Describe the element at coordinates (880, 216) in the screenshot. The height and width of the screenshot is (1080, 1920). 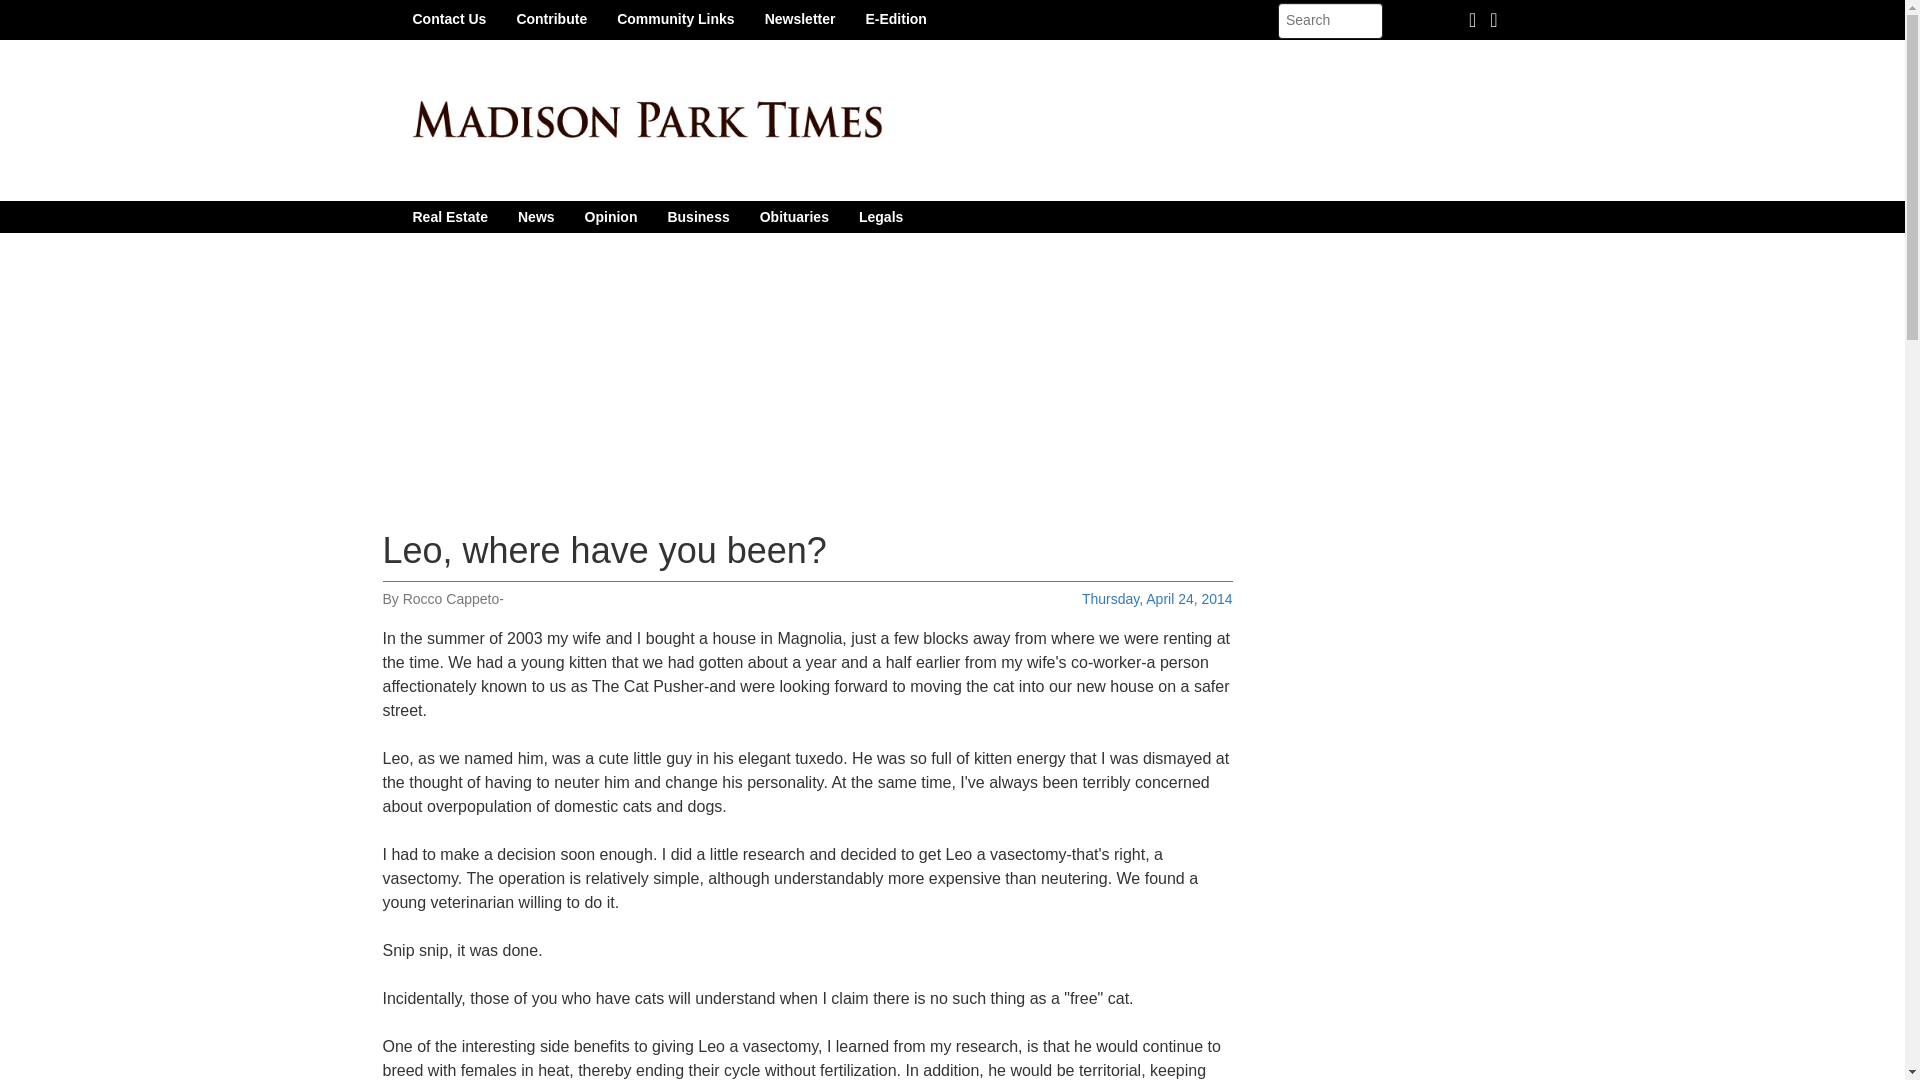
I see `Legals` at that location.